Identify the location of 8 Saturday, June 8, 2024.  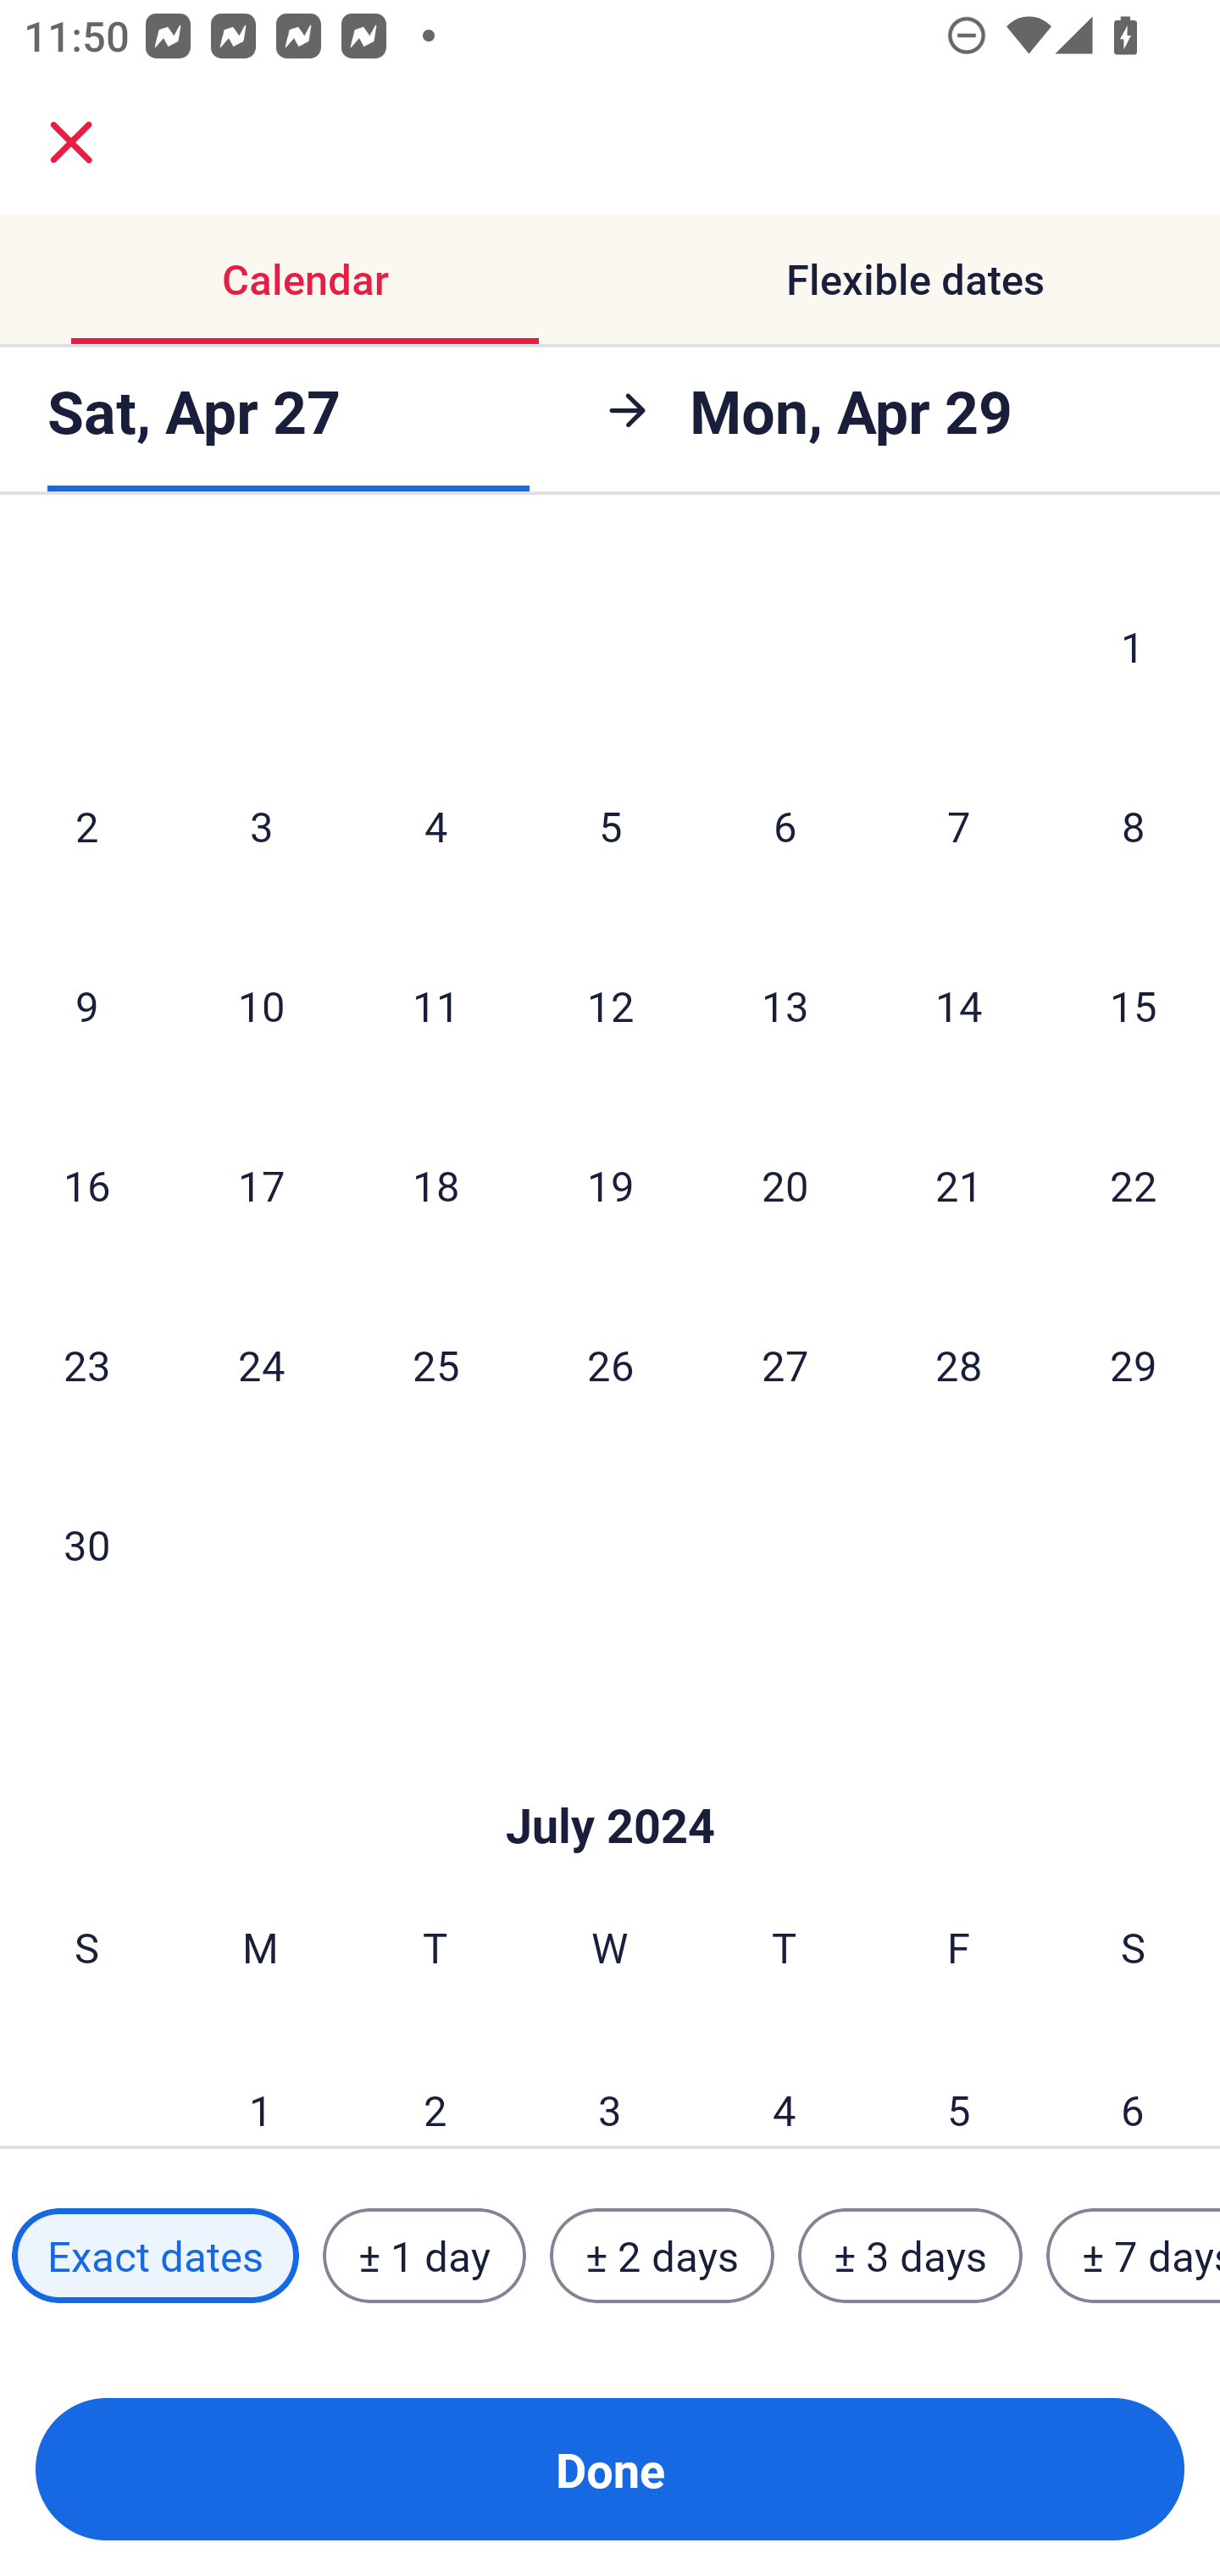
(1134, 825).